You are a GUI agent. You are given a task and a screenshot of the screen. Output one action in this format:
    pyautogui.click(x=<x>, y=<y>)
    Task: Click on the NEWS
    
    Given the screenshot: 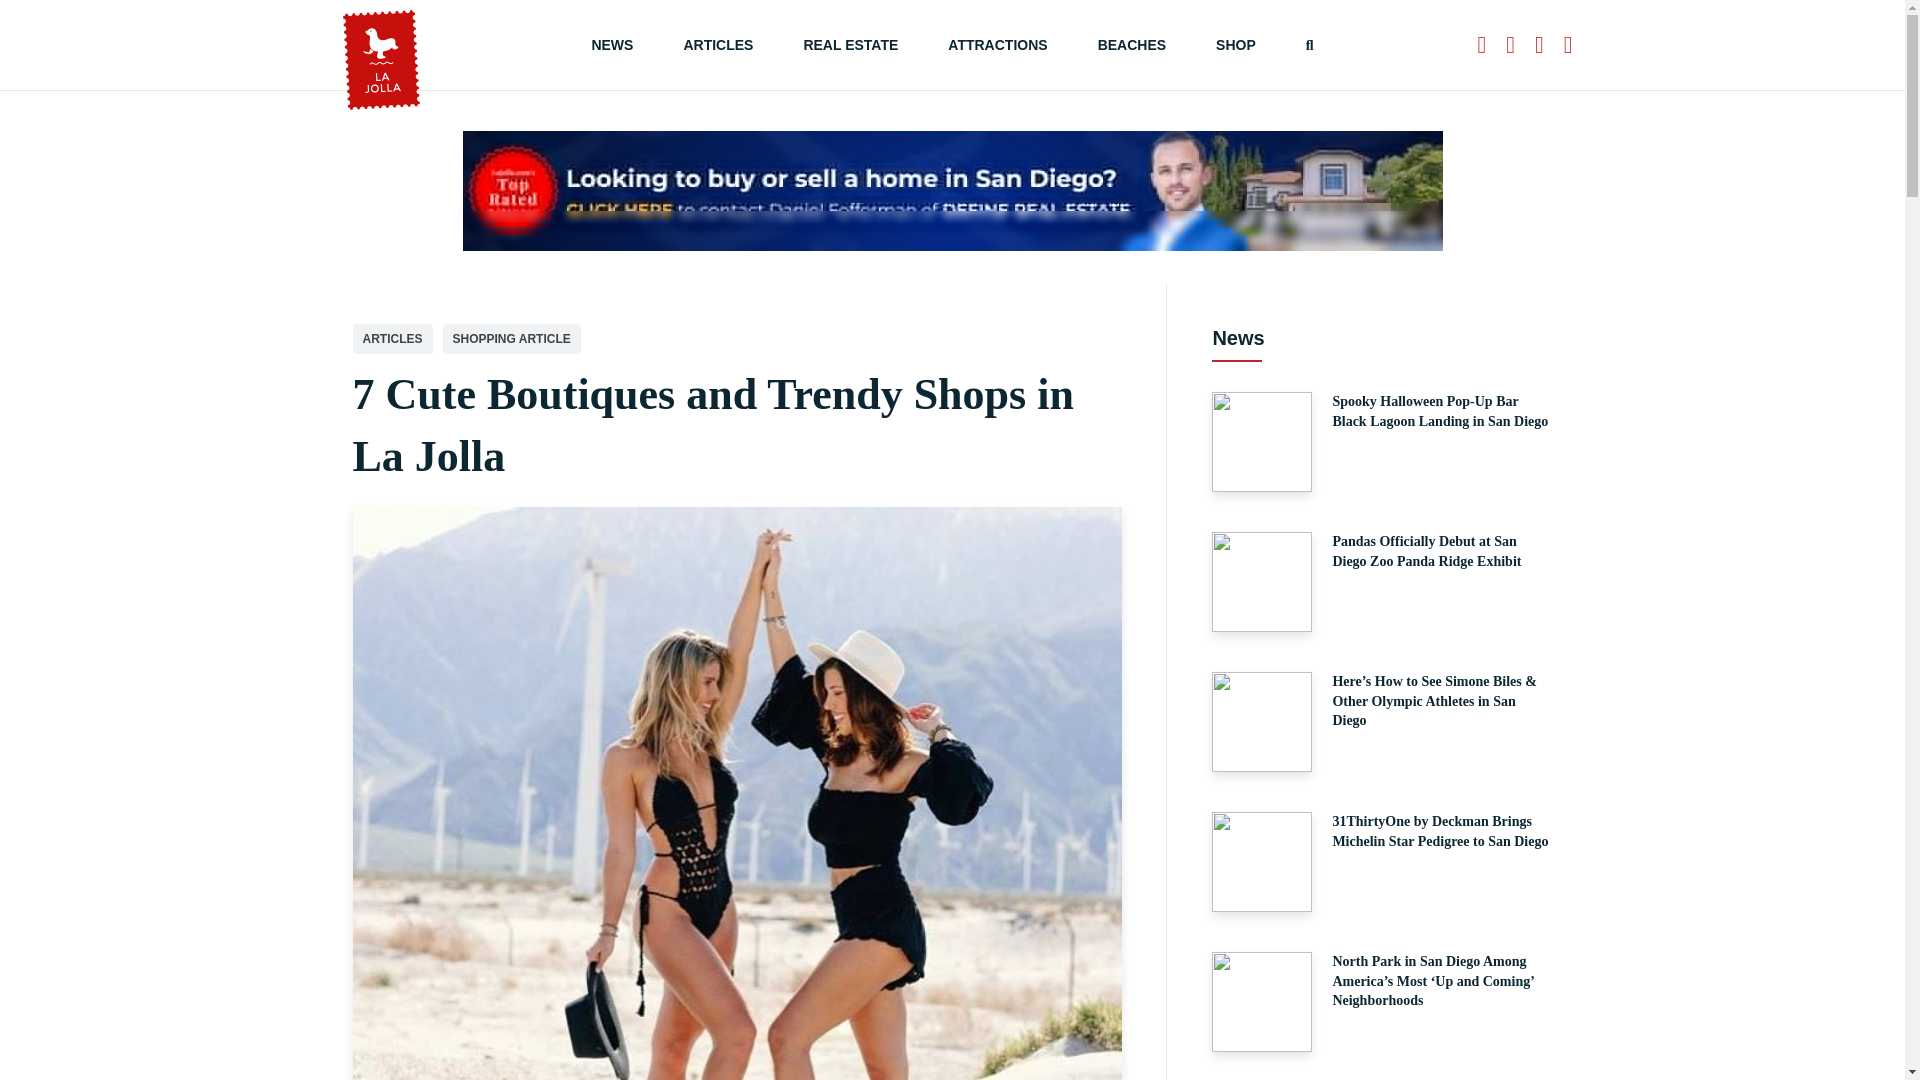 What is the action you would take?
    pyautogui.click(x=612, y=44)
    